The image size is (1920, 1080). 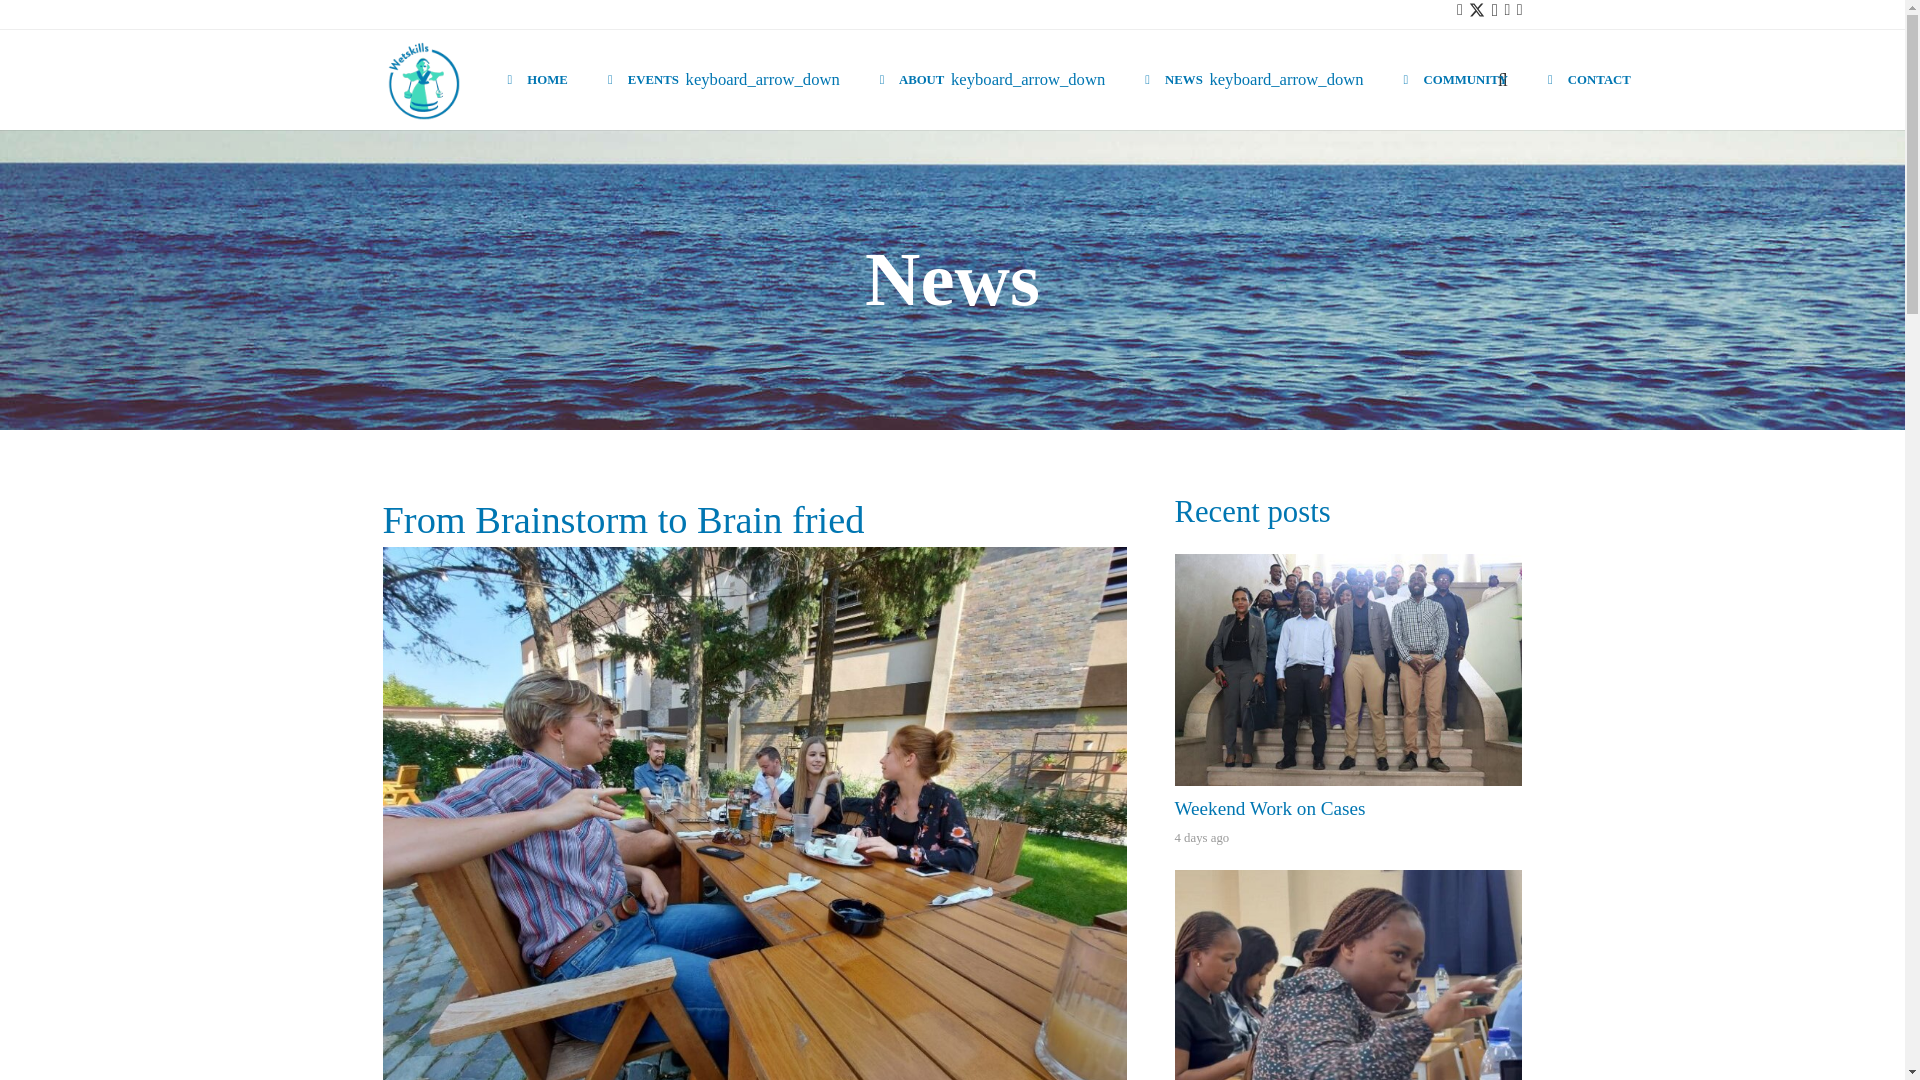 I want to click on ABOUT, so click(x=992, y=80).